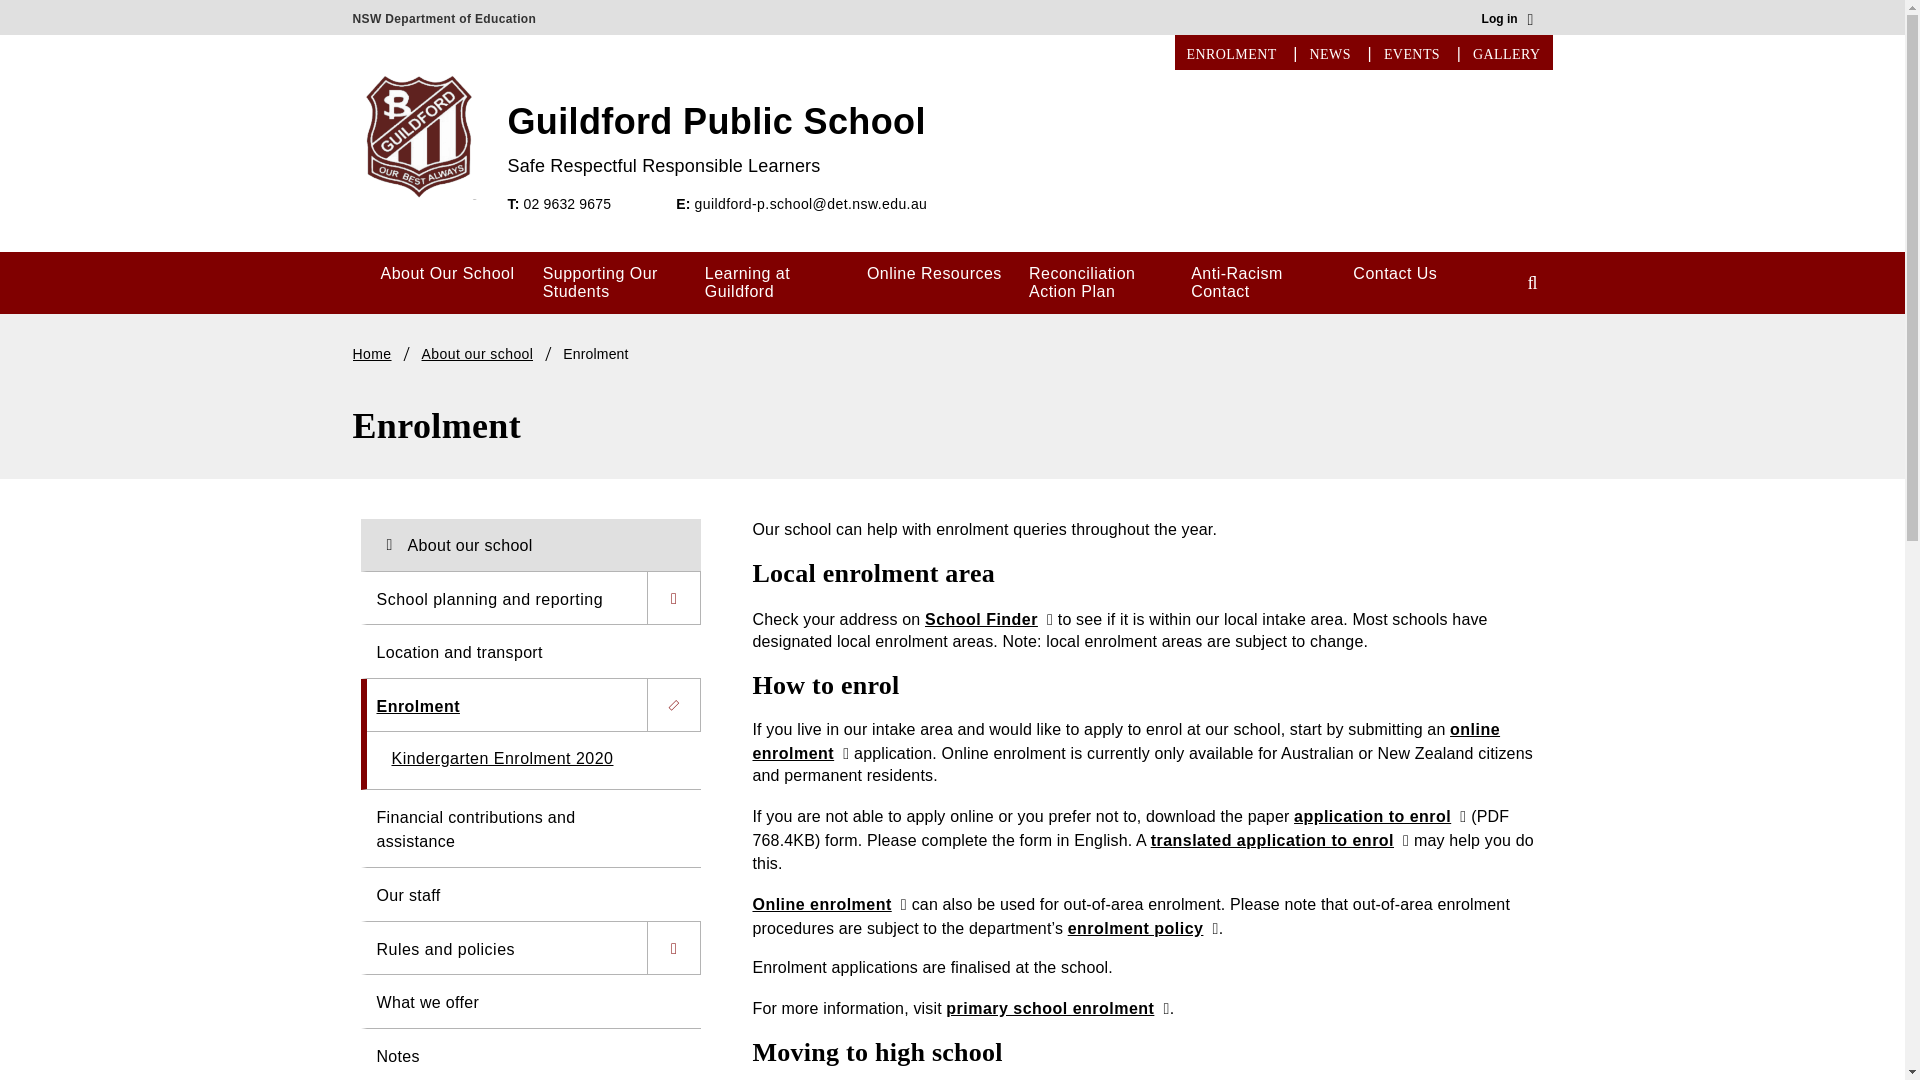  Describe the element at coordinates (443, 14) in the screenshot. I see `NSW Department of Education` at that location.